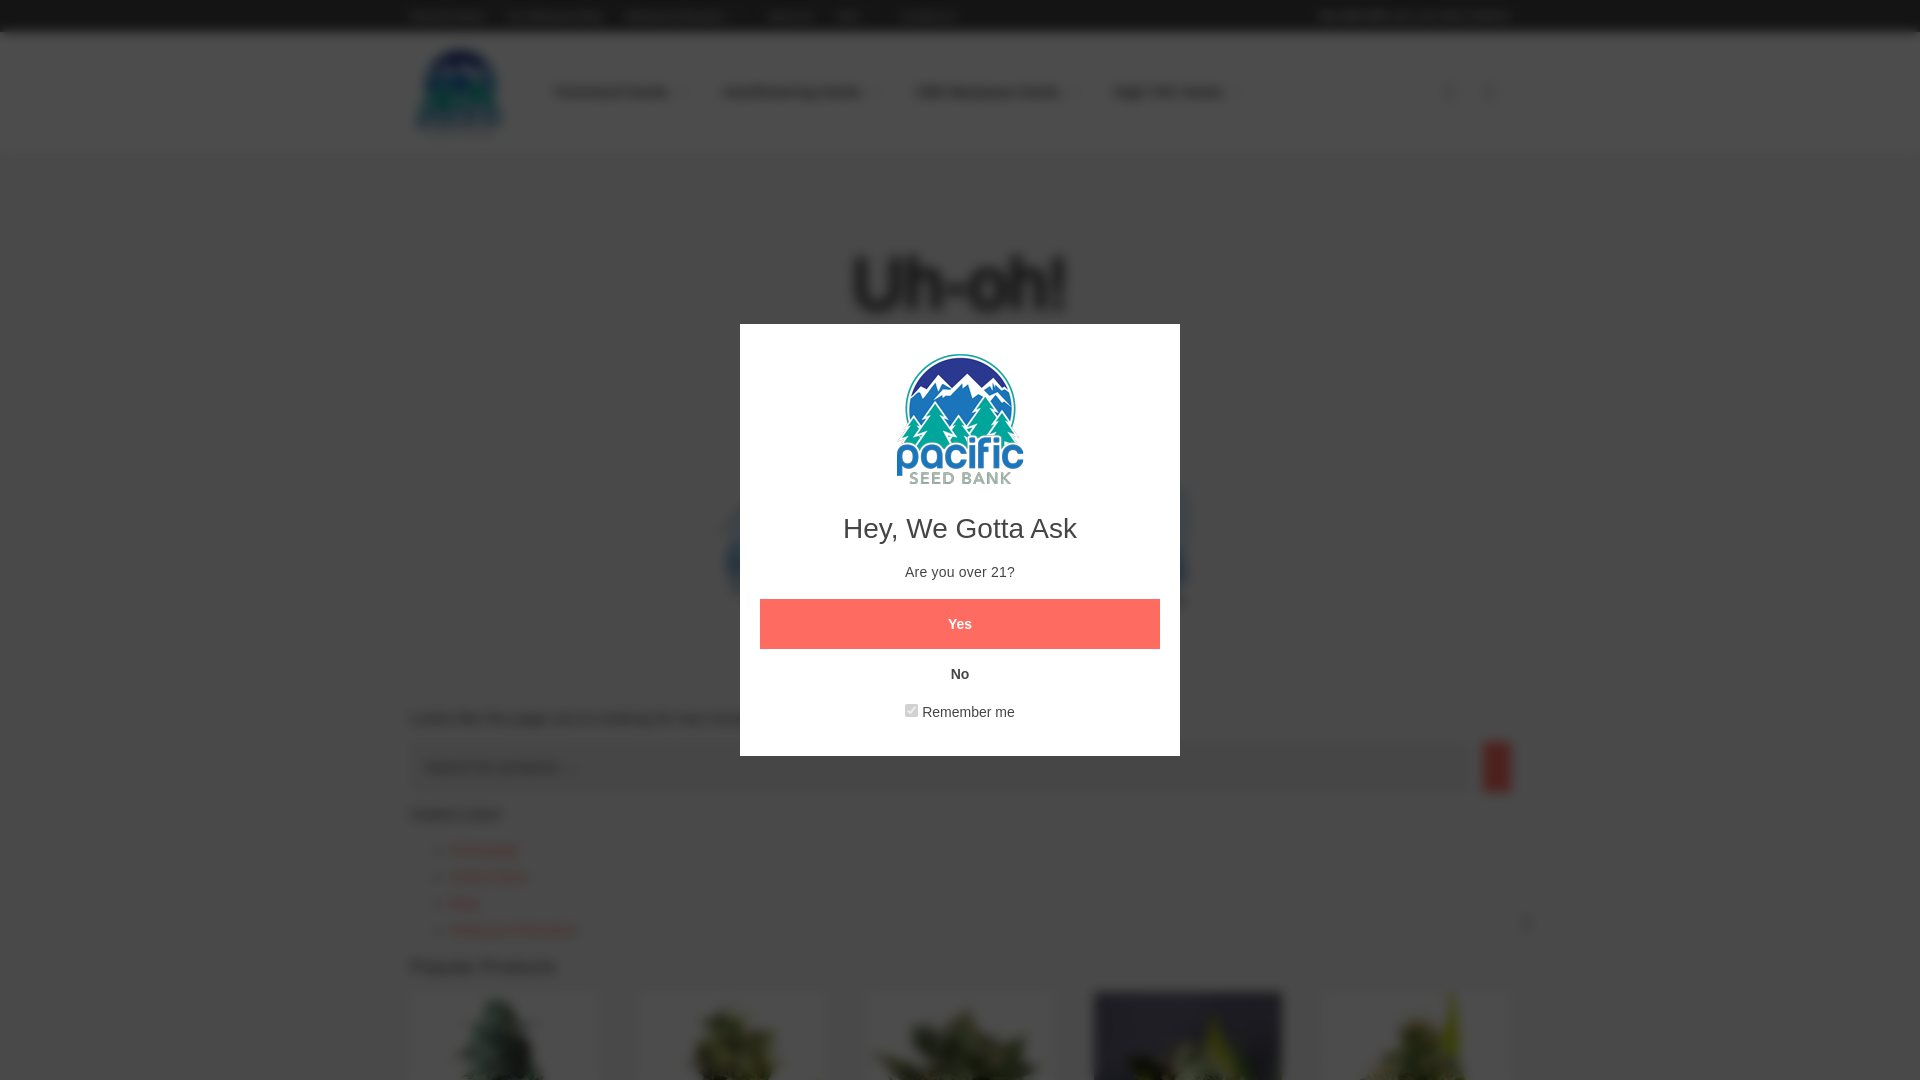 The height and width of the screenshot is (1080, 1920). Describe the element at coordinates (732, 1036) in the screenshot. I see `9 Pound Hammer Autoflowering Seeds` at that location.